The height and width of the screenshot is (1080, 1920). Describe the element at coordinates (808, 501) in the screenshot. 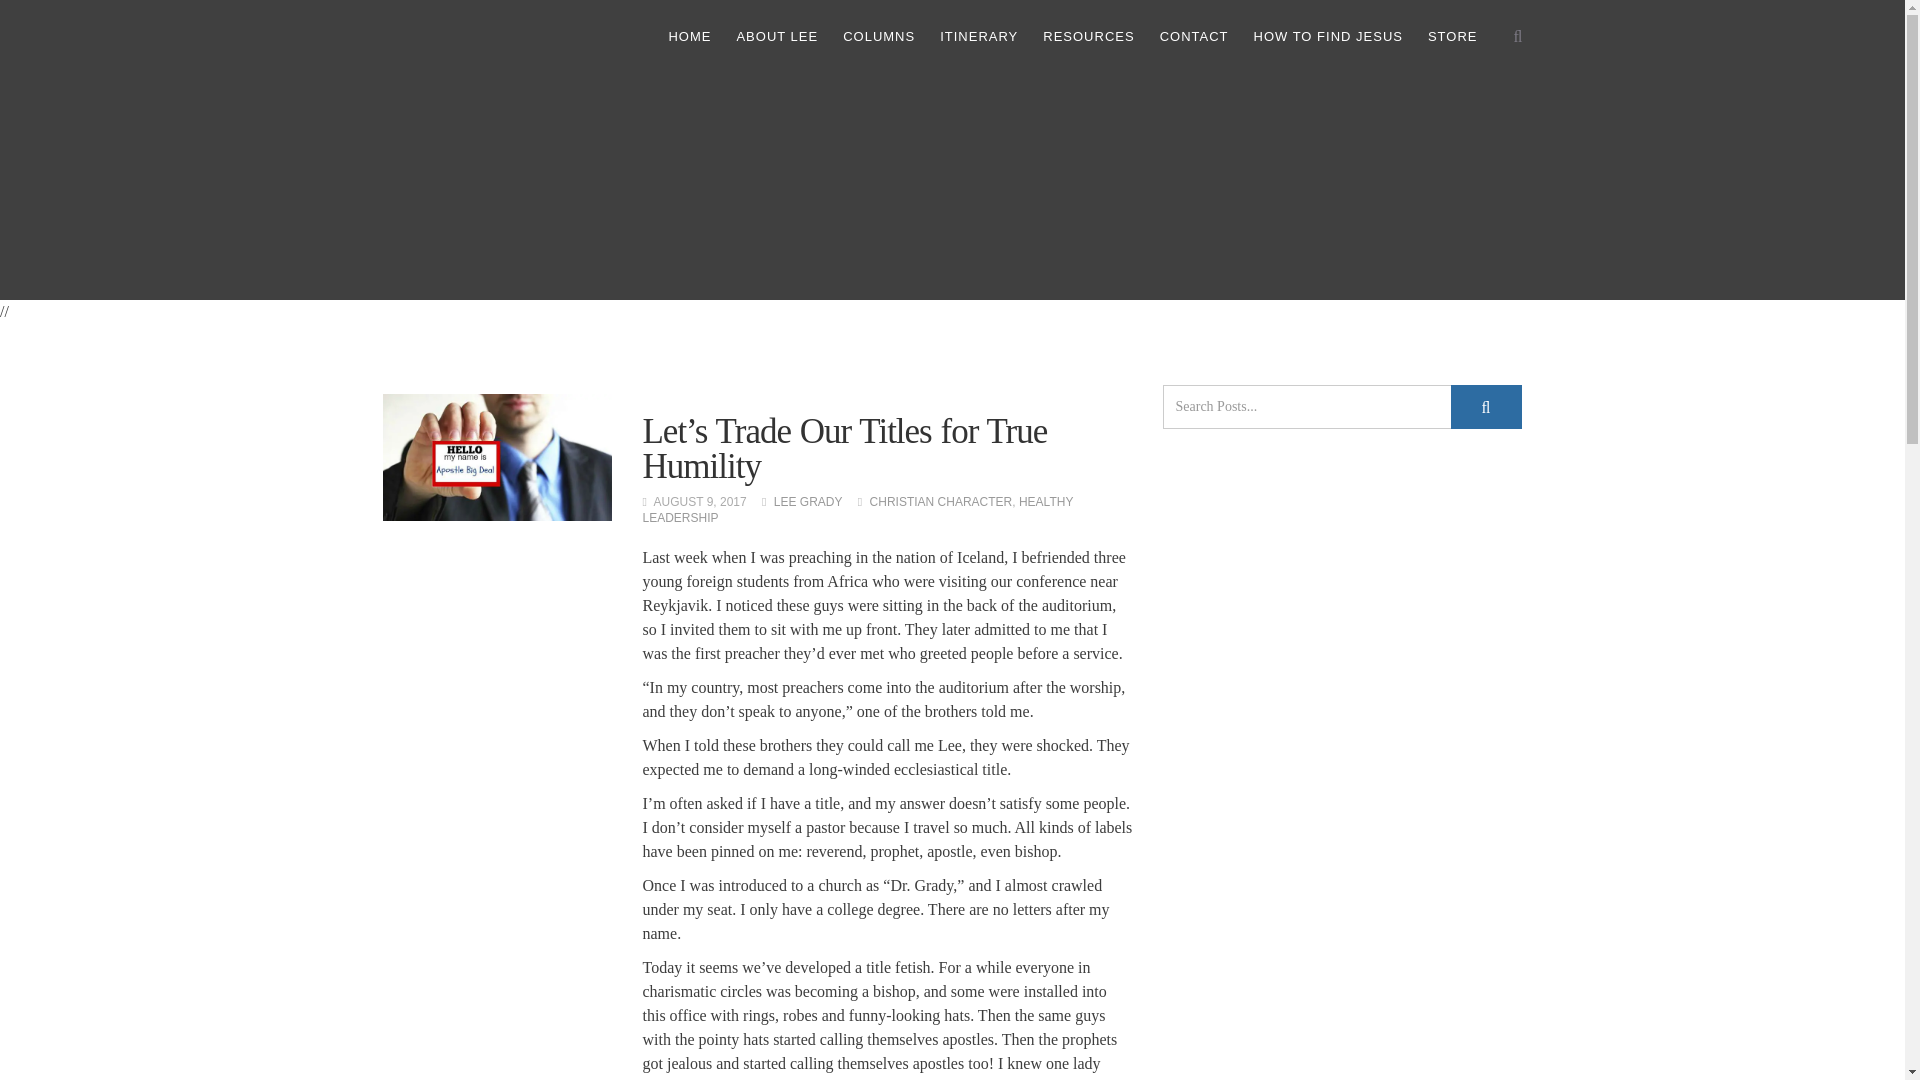

I see `LEE GRADY` at that location.